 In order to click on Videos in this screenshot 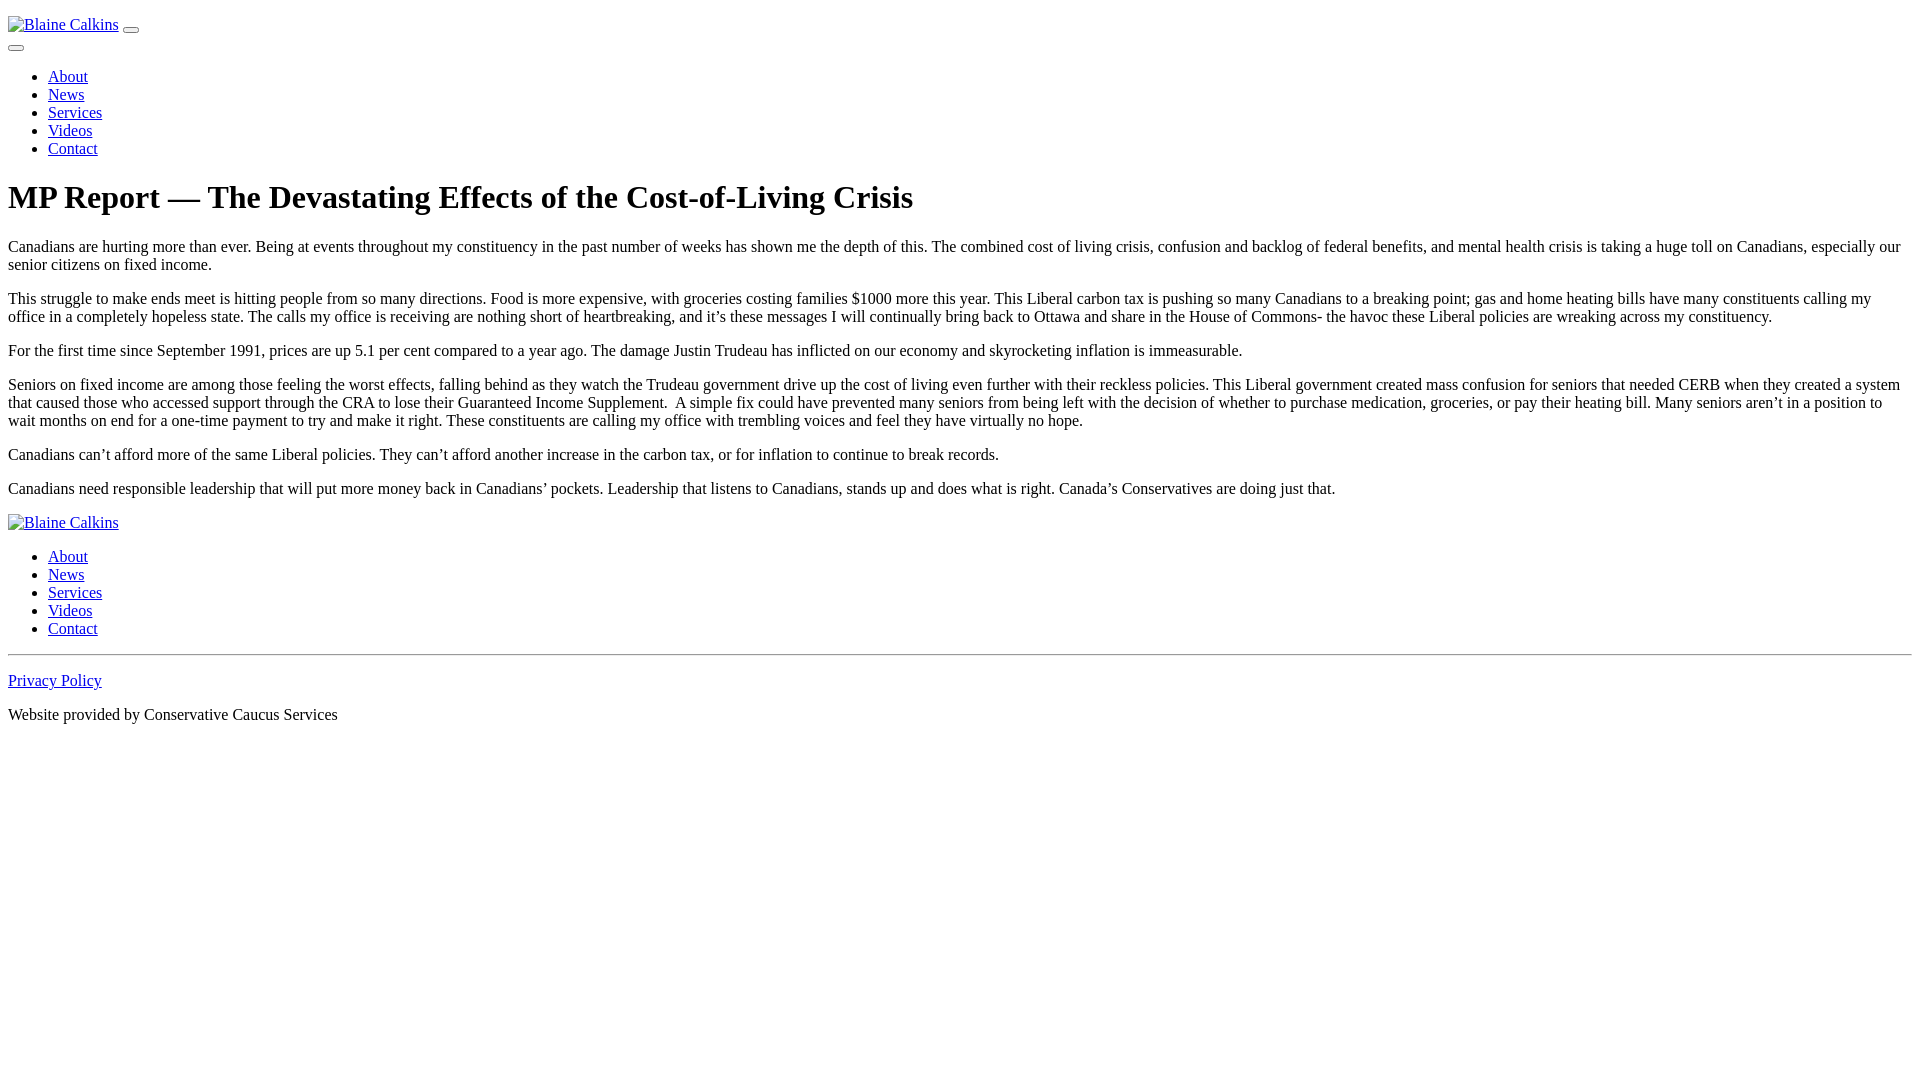, I will do `click(70, 610)`.